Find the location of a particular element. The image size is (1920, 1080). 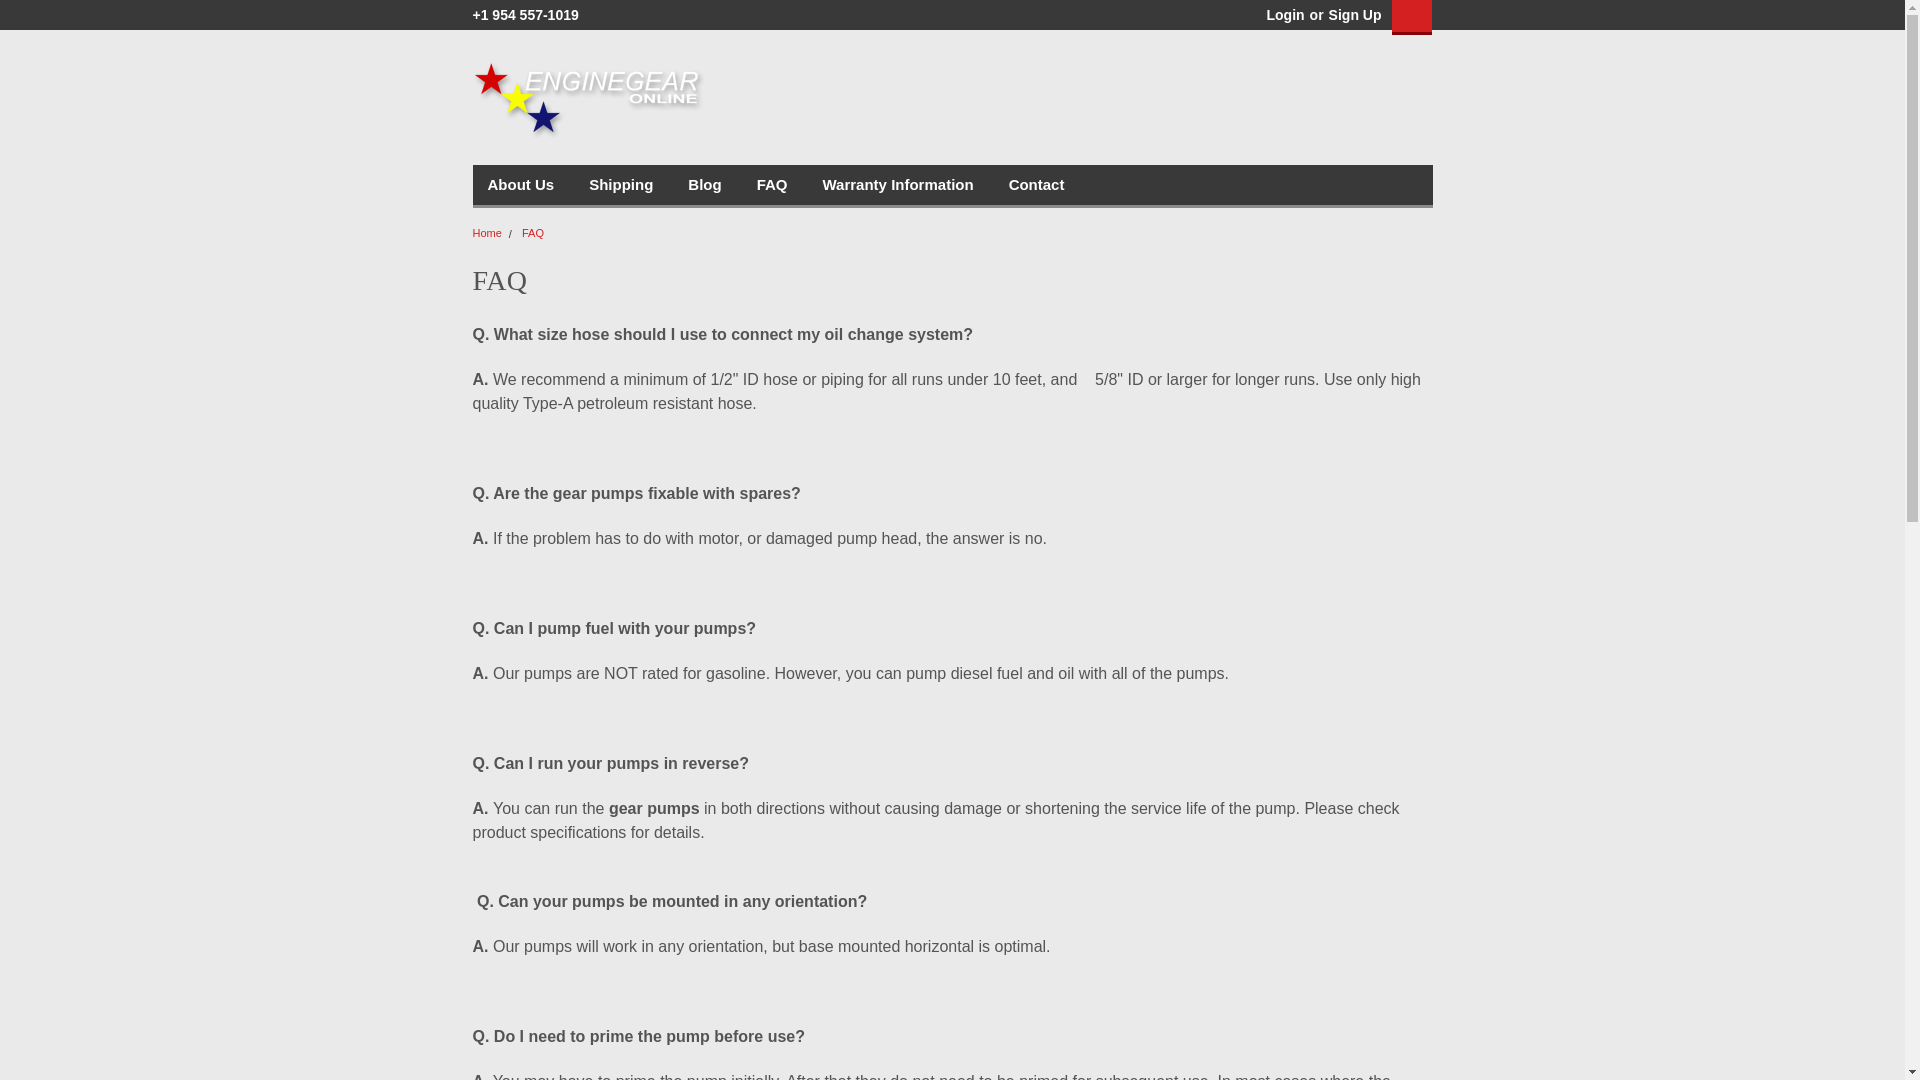

Warranty Information is located at coordinates (914, 185).